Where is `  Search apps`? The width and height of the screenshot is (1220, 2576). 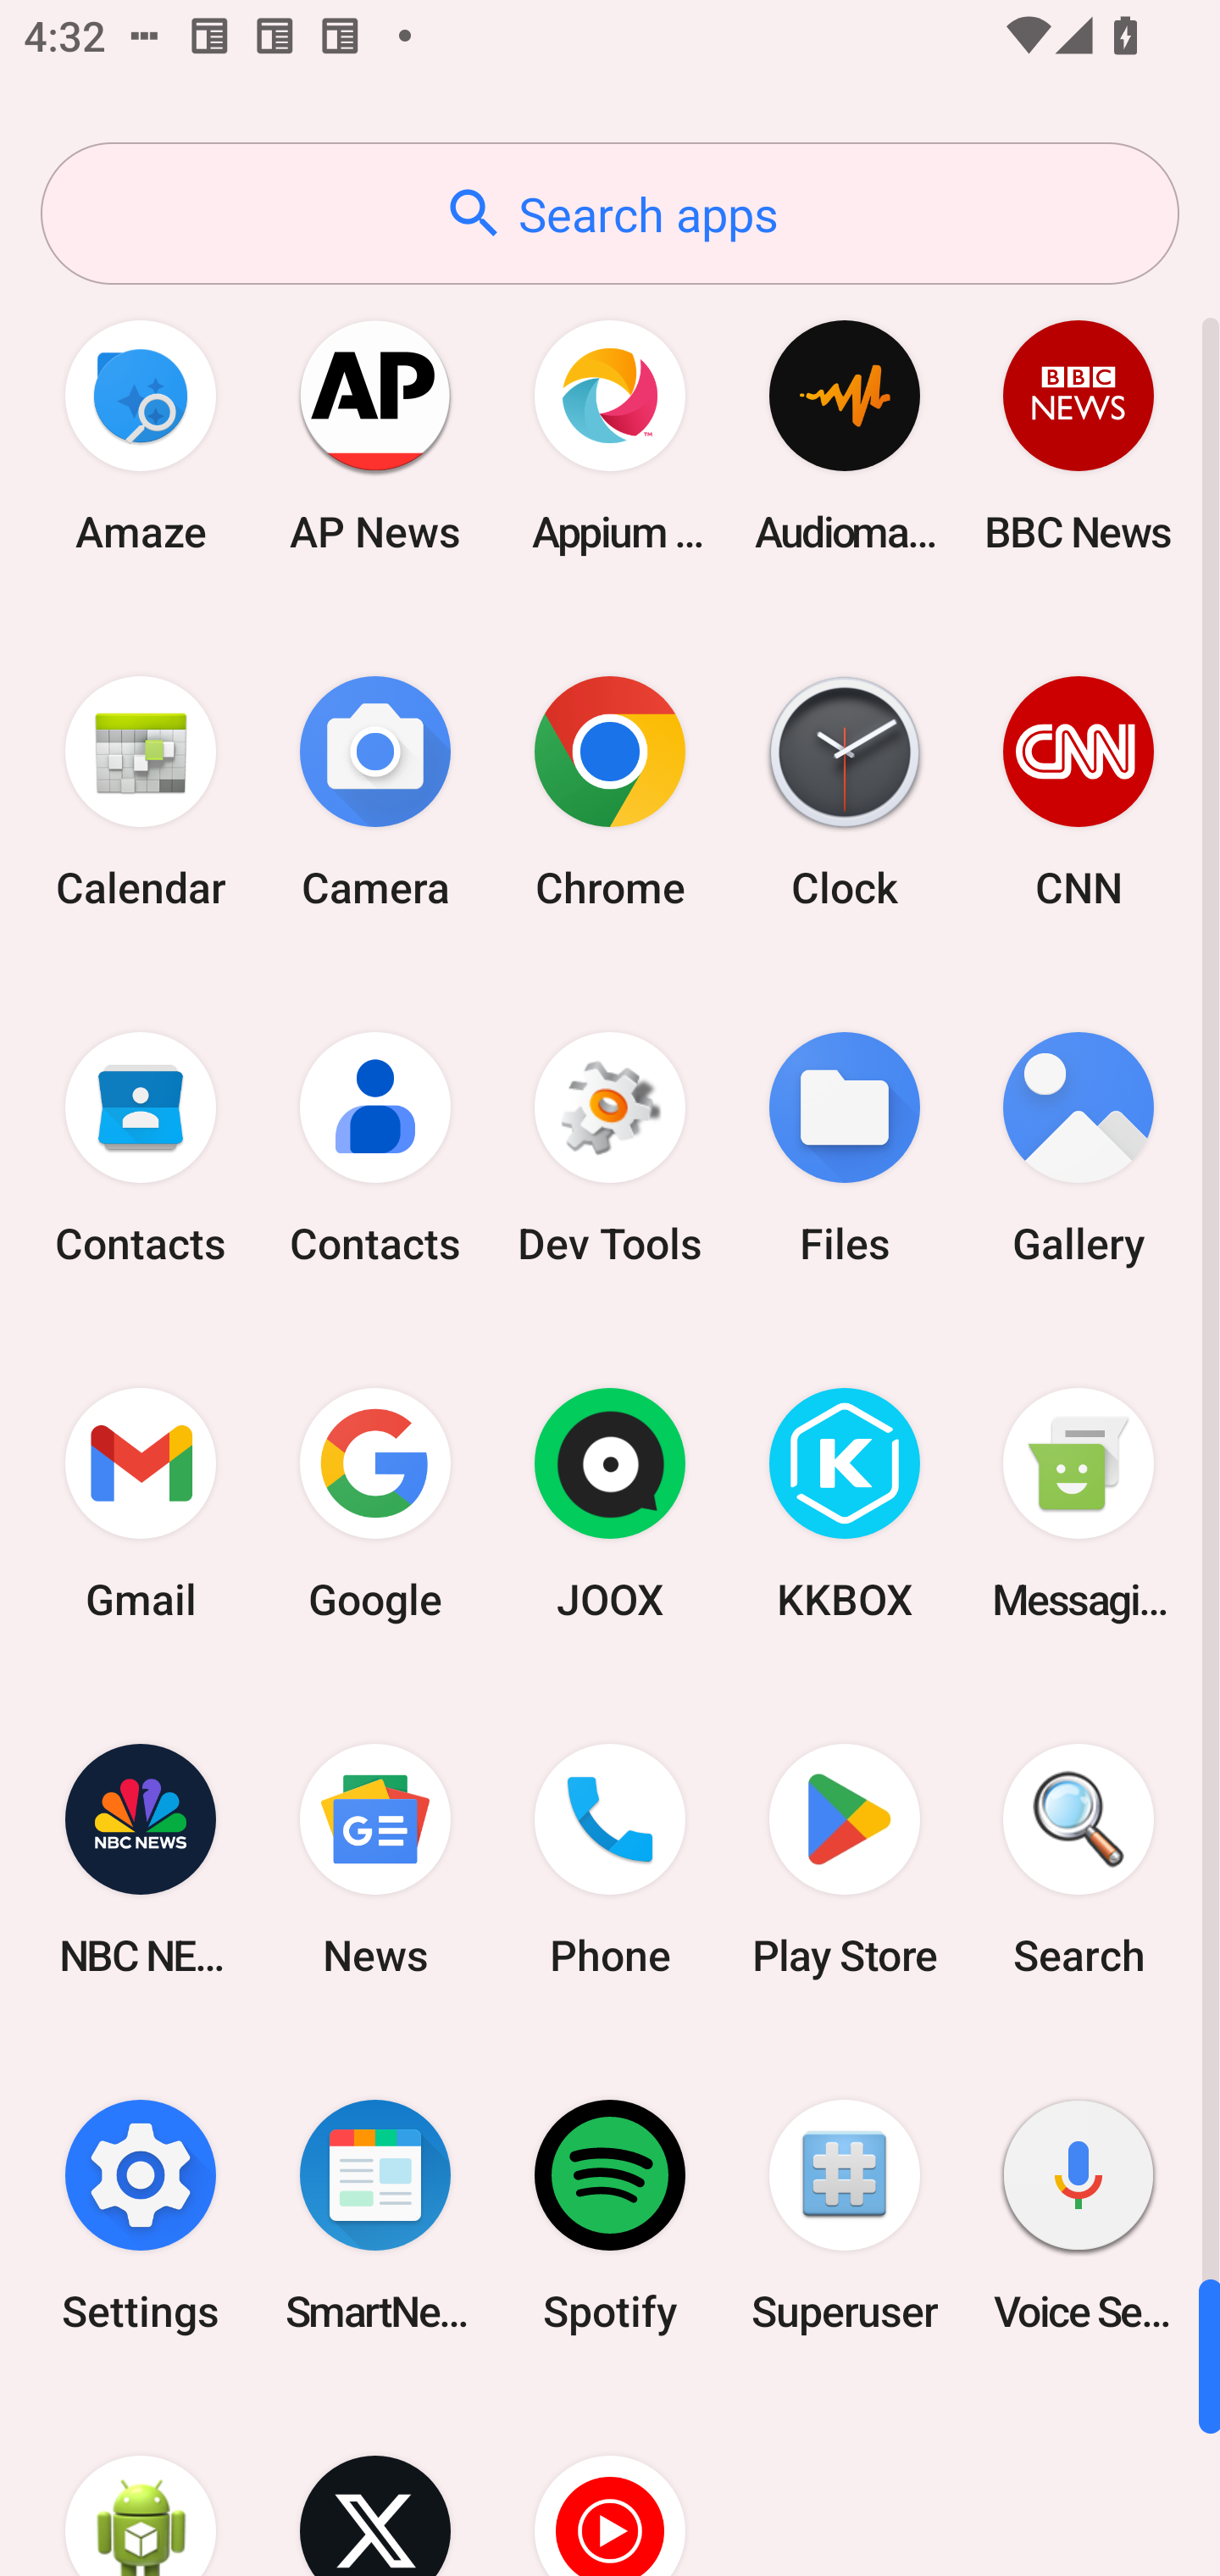
  Search apps is located at coordinates (610, 214).